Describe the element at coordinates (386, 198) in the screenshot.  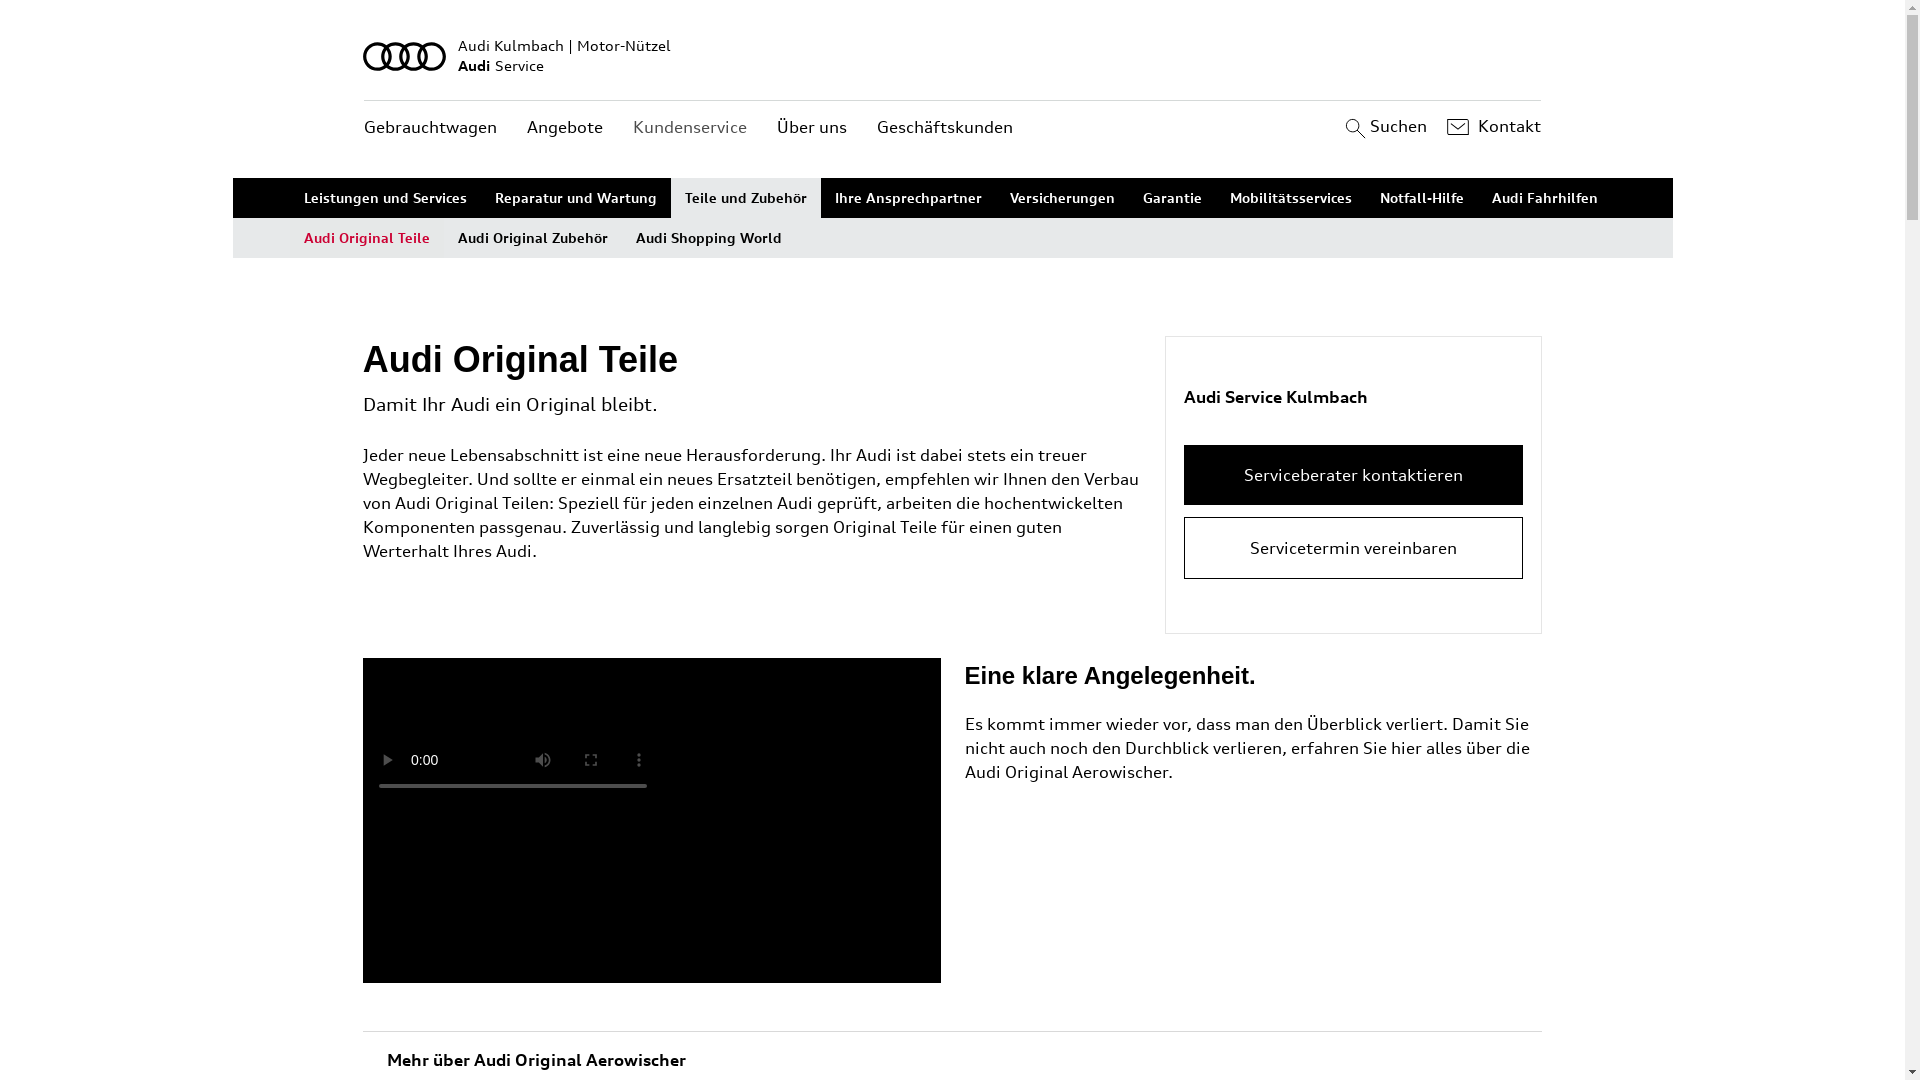
I see `Leistungen und Services` at that location.